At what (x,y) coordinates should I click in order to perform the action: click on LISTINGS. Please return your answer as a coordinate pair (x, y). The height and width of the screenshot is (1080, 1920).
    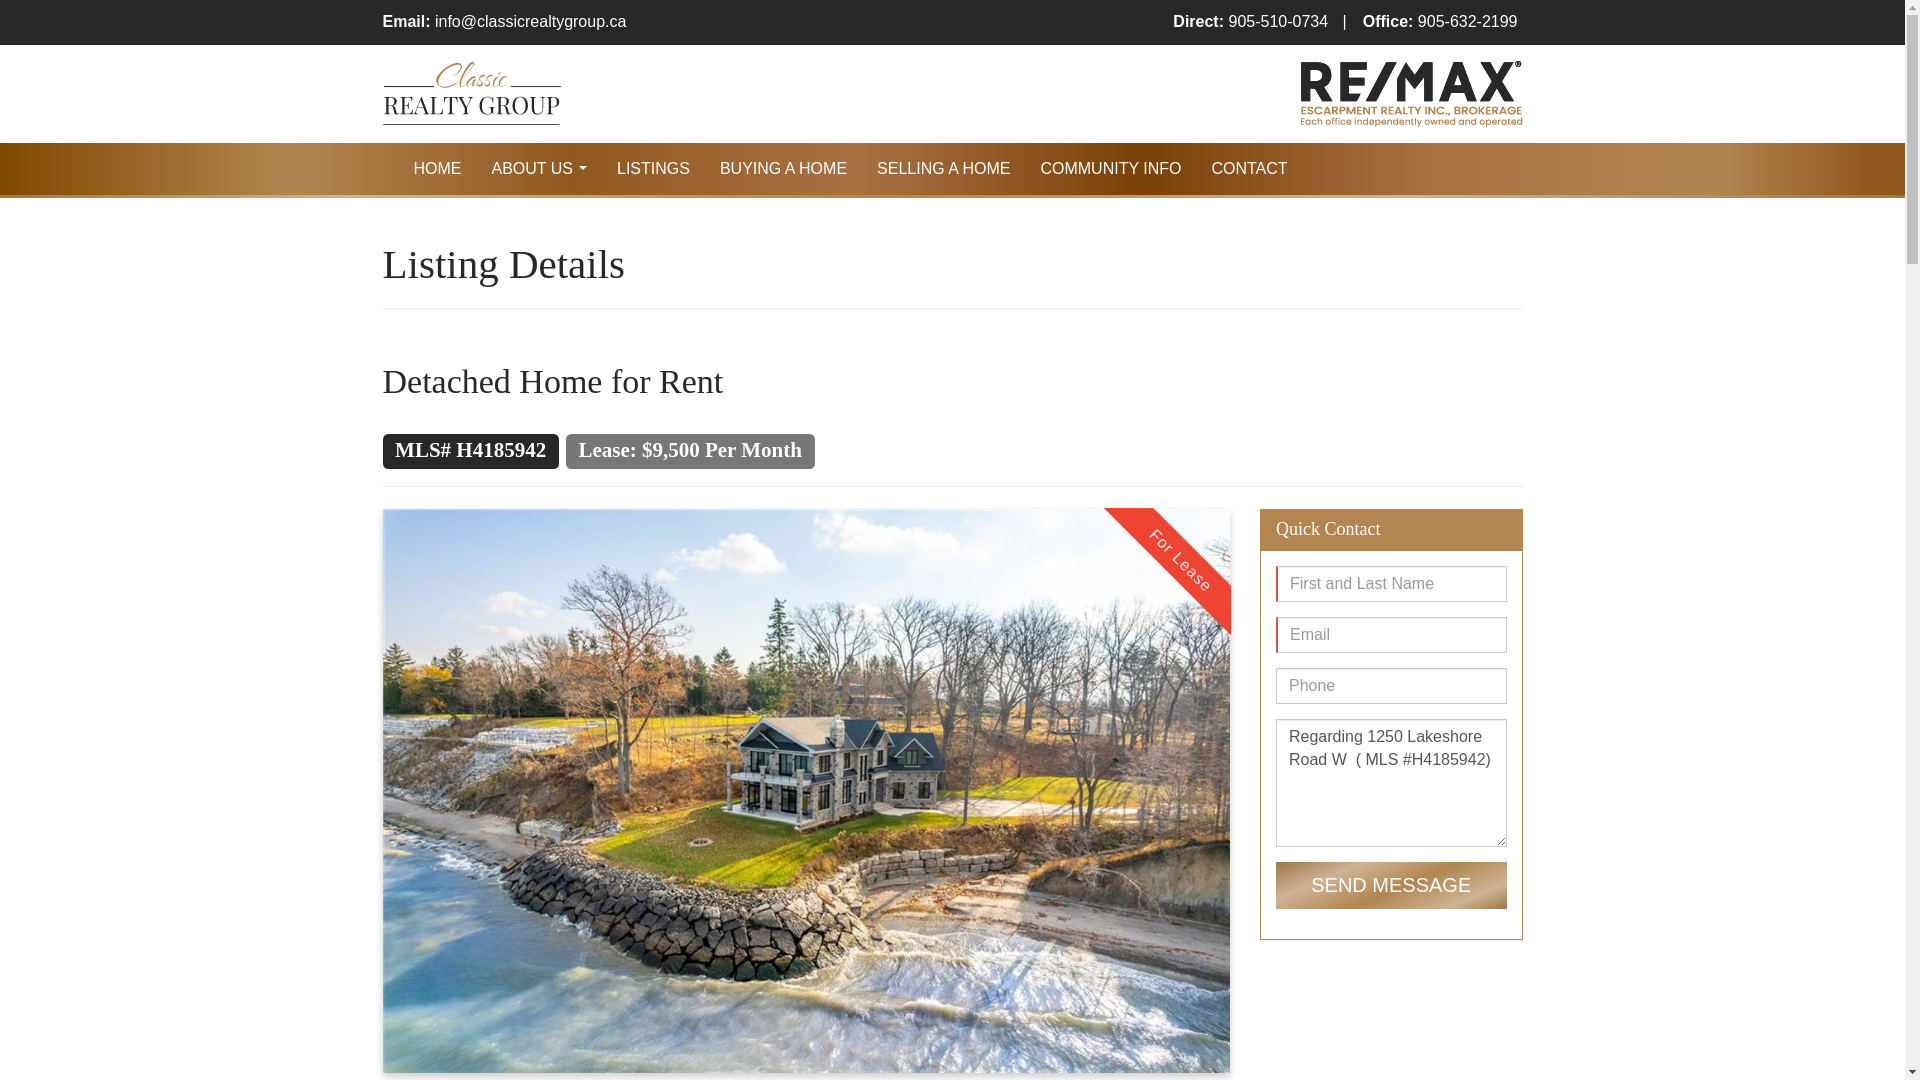
    Looking at the image, I should click on (653, 168).